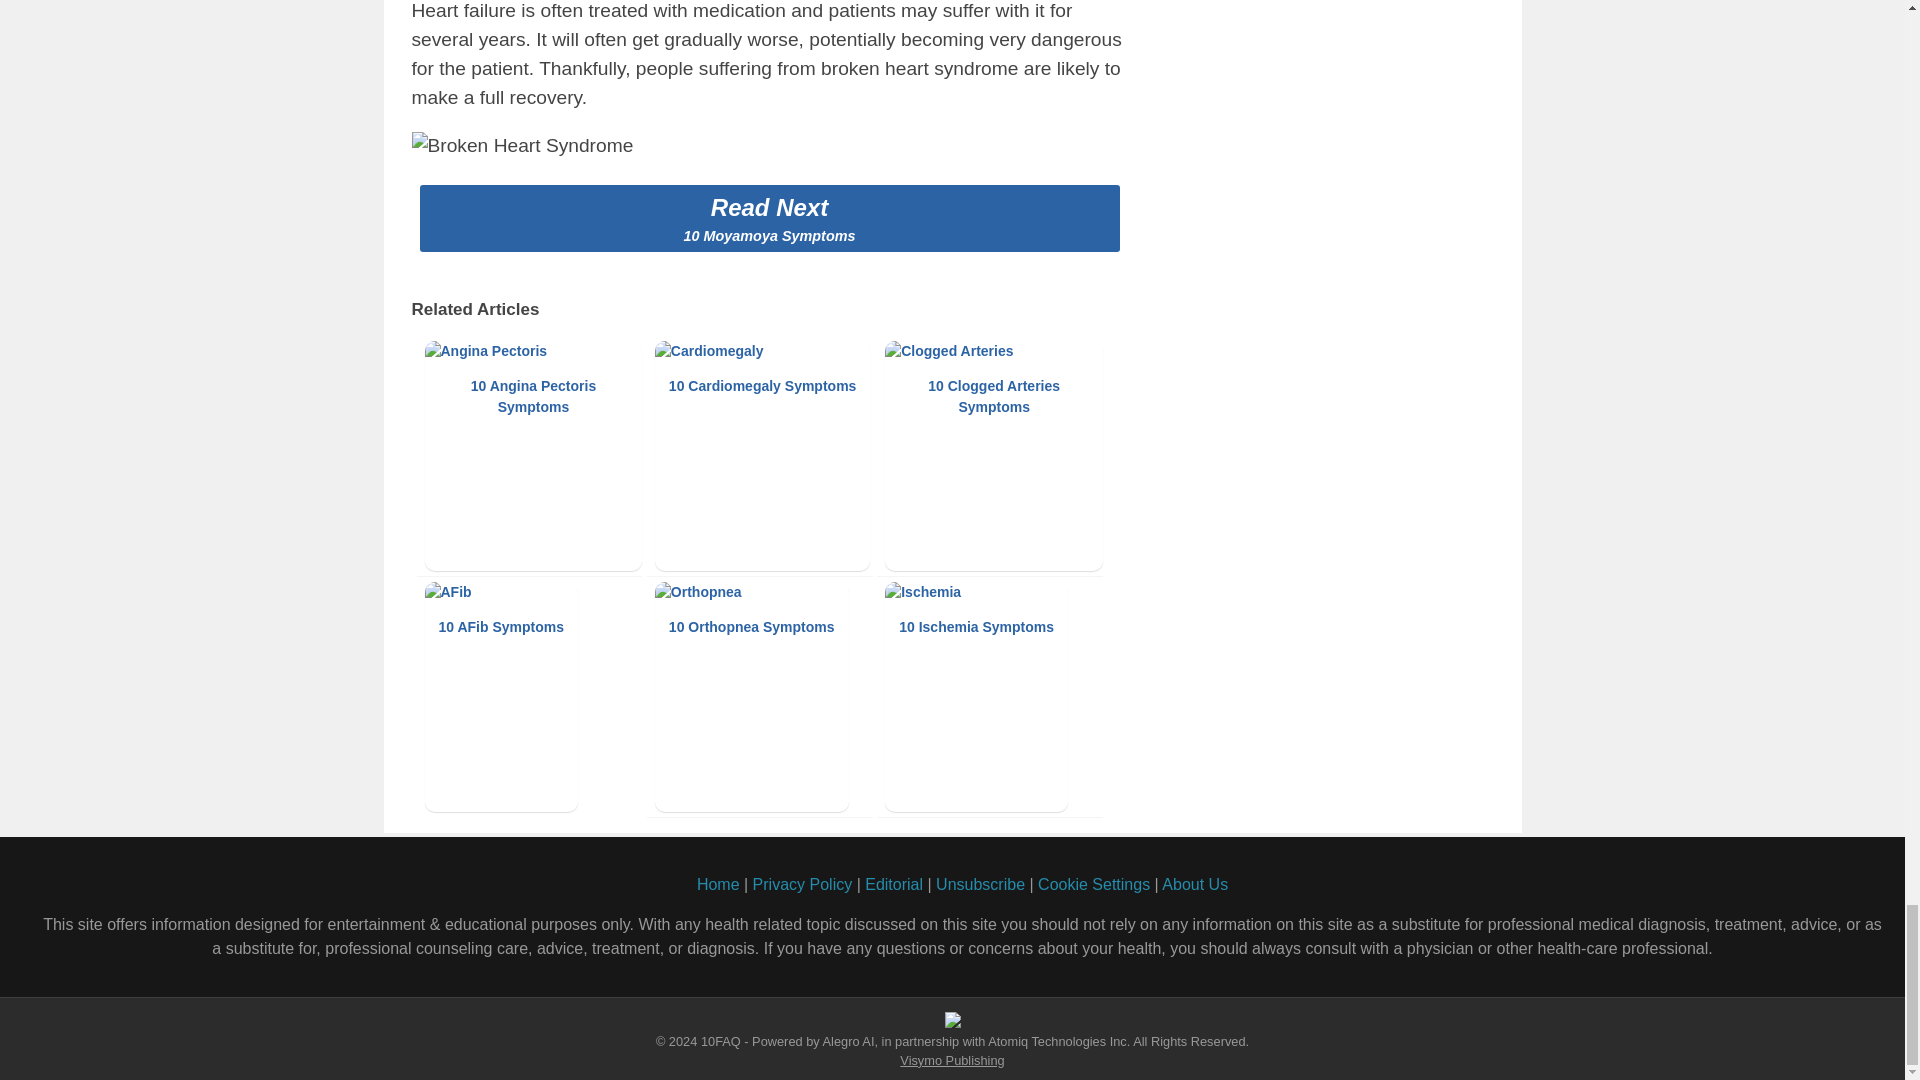  Describe the element at coordinates (718, 884) in the screenshot. I see `Home` at that location.